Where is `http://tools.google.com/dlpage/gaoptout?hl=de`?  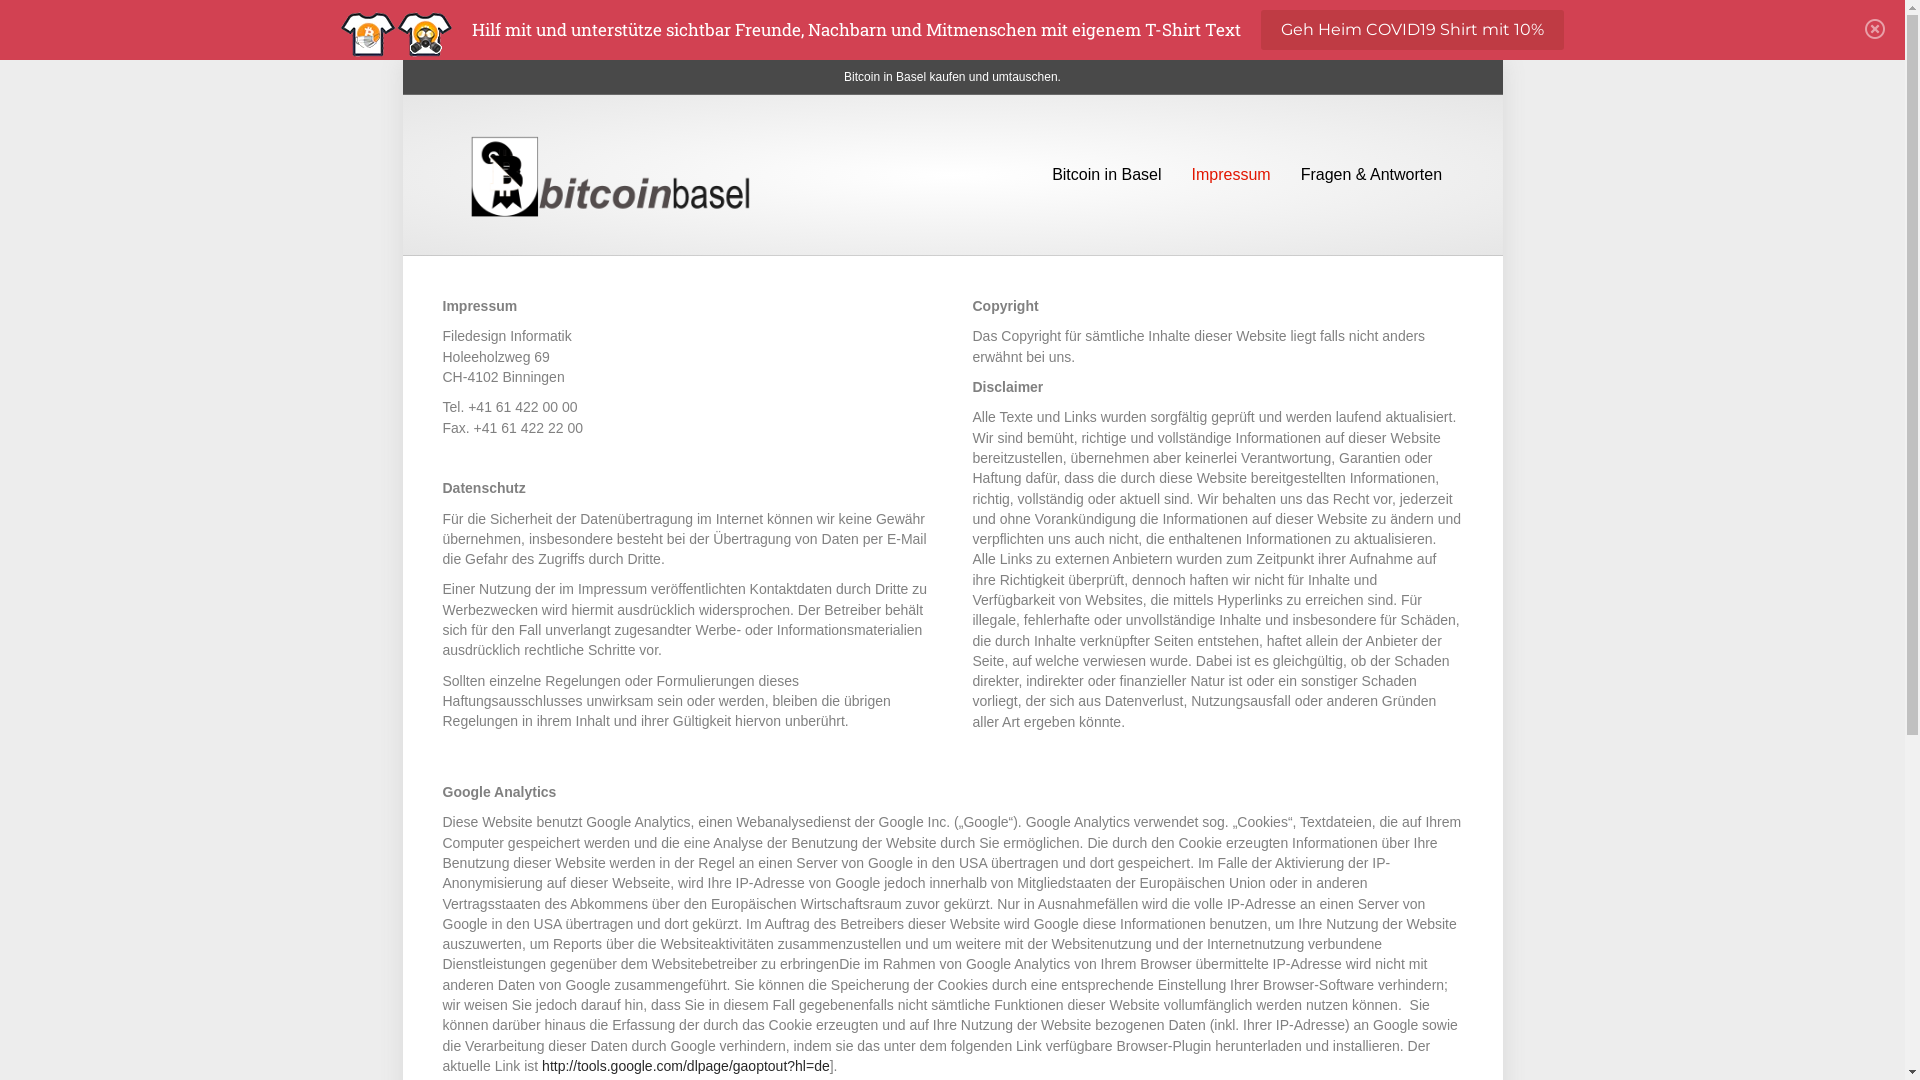 http://tools.google.com/dlpage/gaoptout?hl=de is located at coordinates (686, 1066).